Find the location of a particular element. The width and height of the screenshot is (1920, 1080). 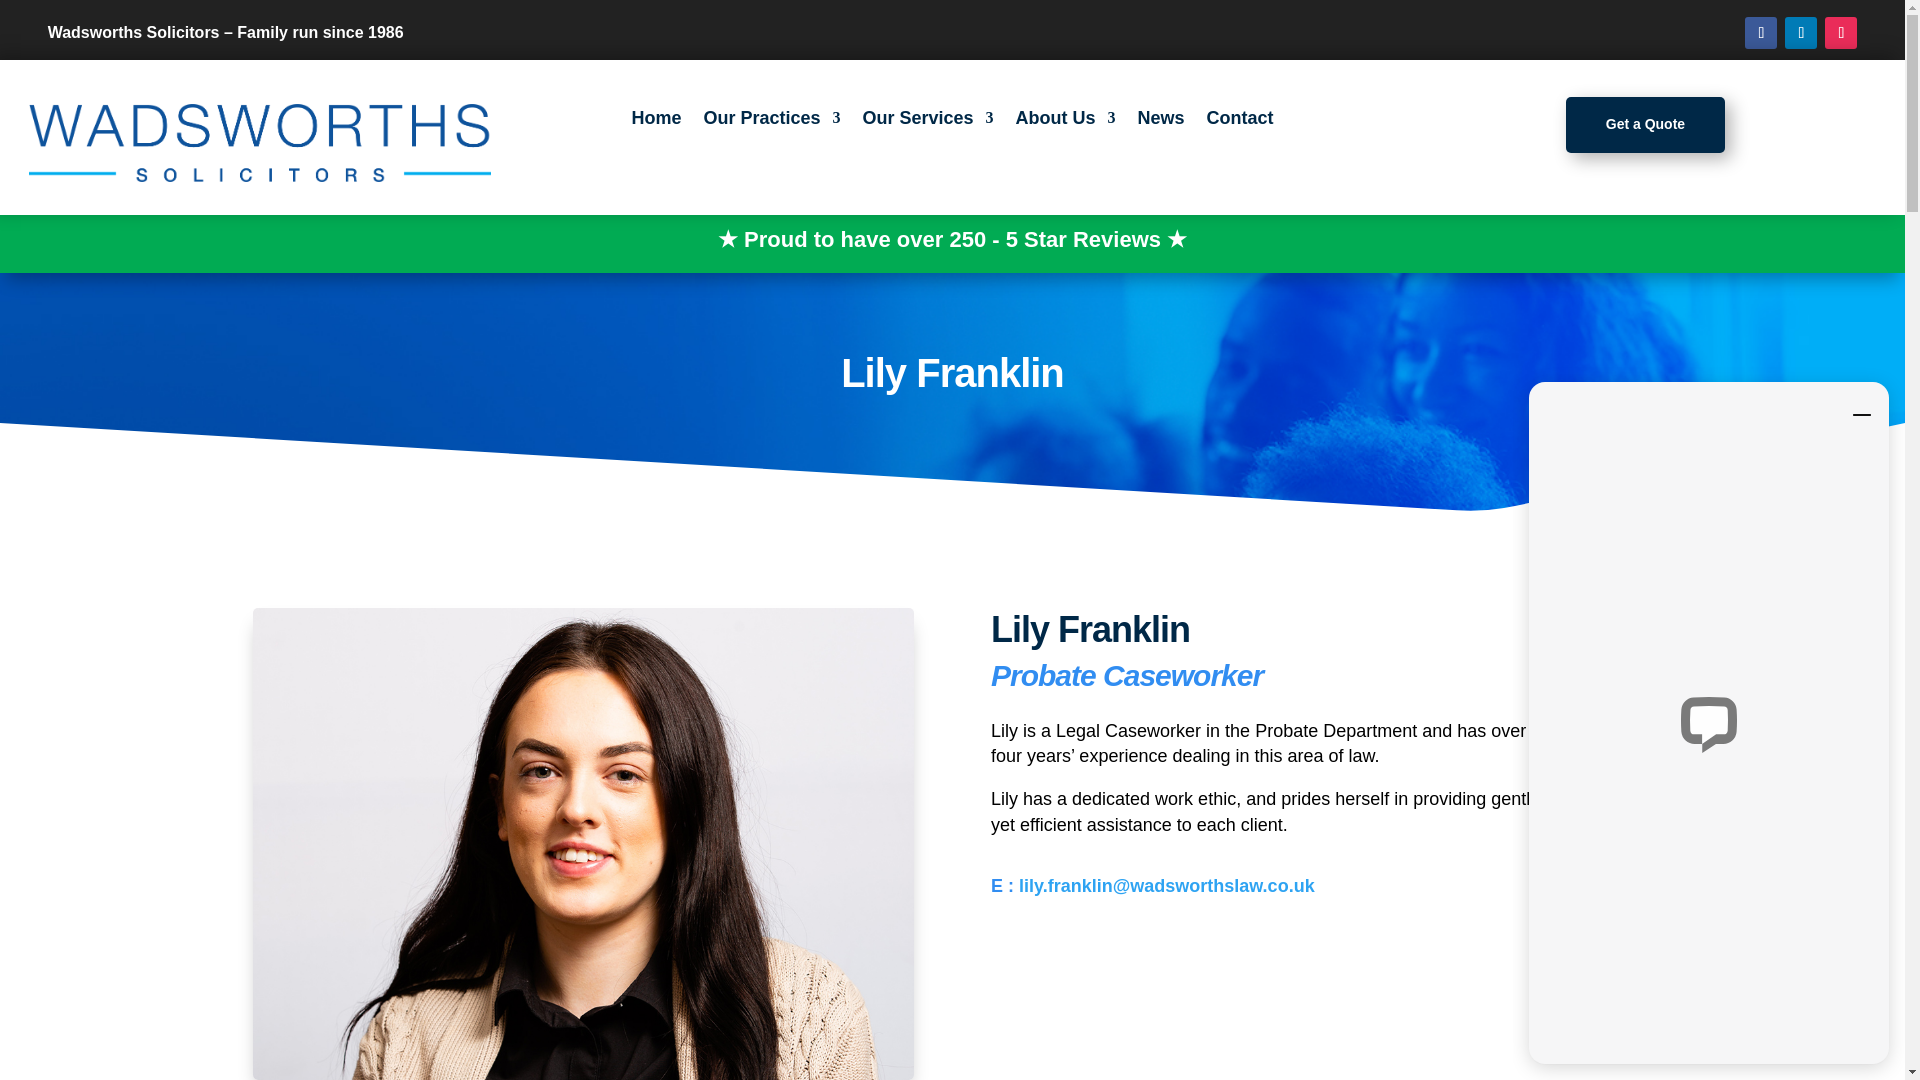

Follow on Facebook is located at coordinates (1761, 32).